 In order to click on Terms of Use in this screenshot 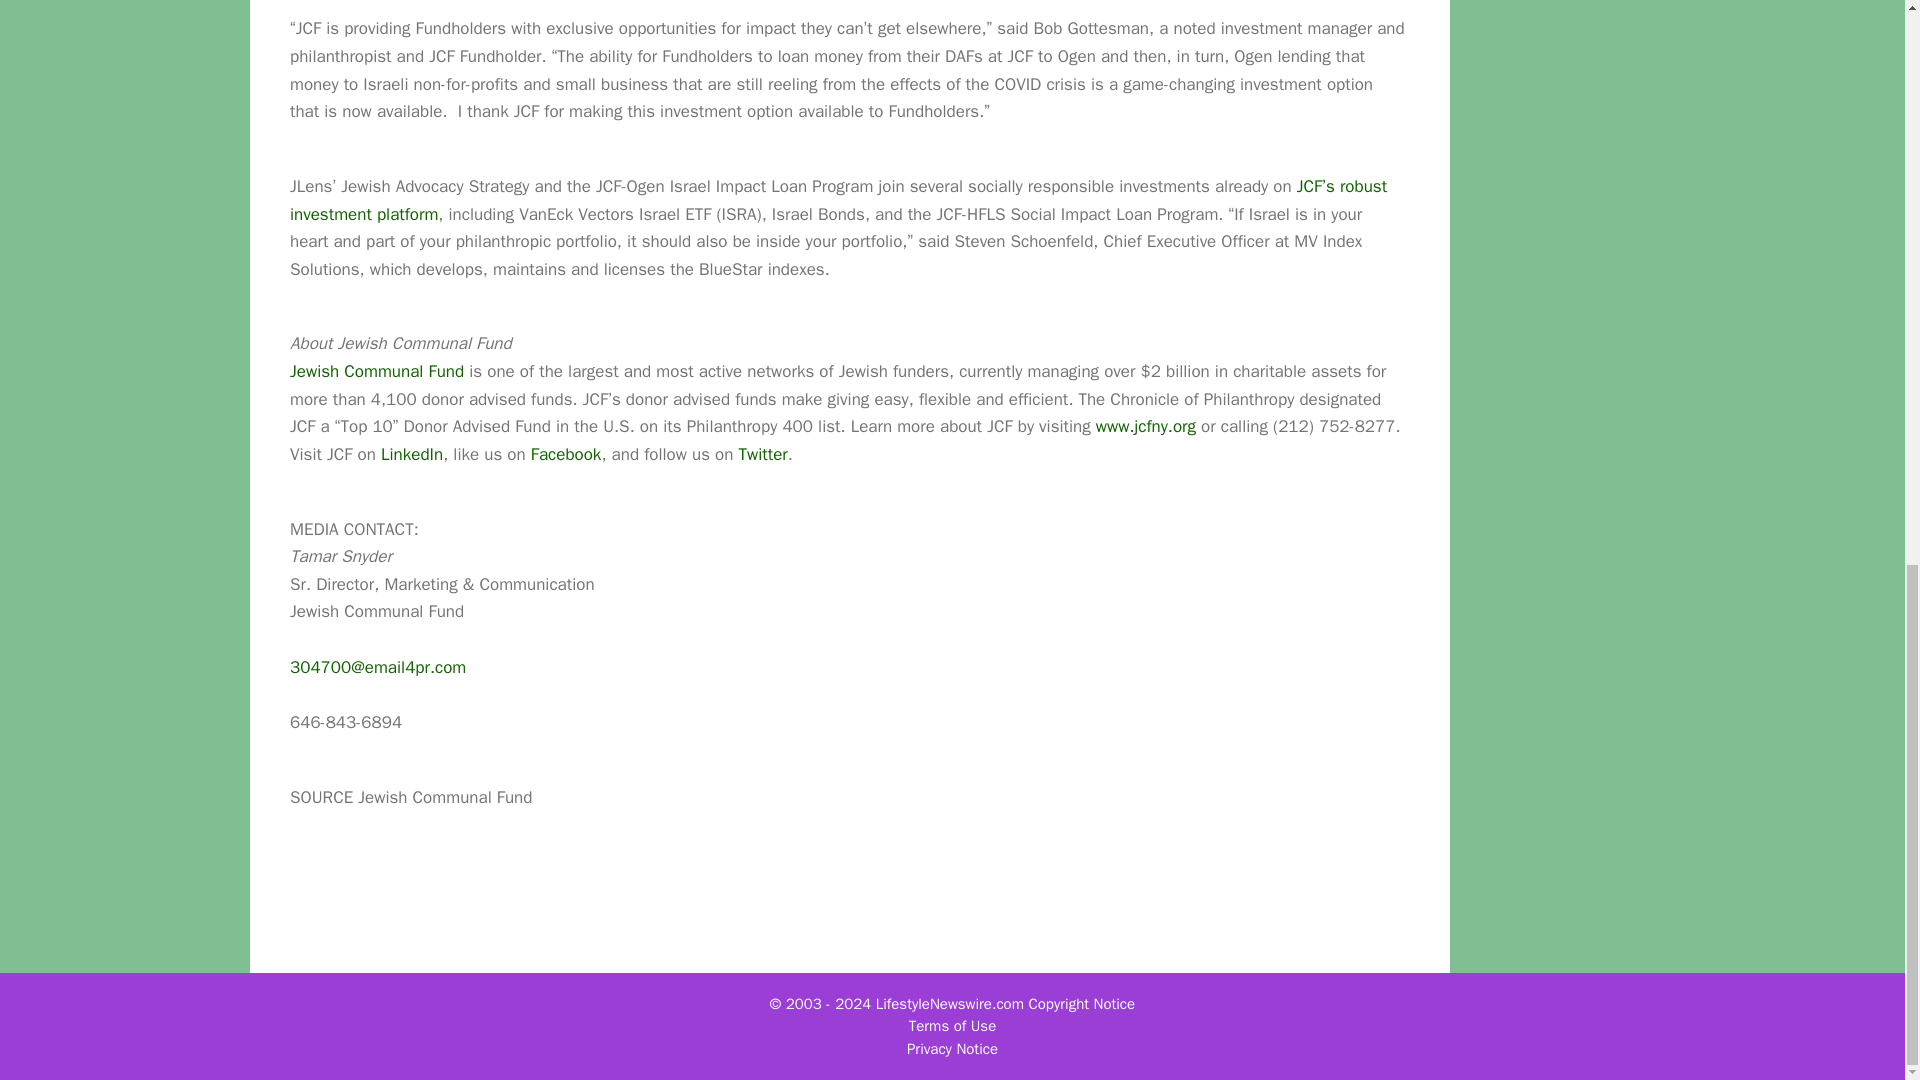, I will do `click(952, 1026)`.